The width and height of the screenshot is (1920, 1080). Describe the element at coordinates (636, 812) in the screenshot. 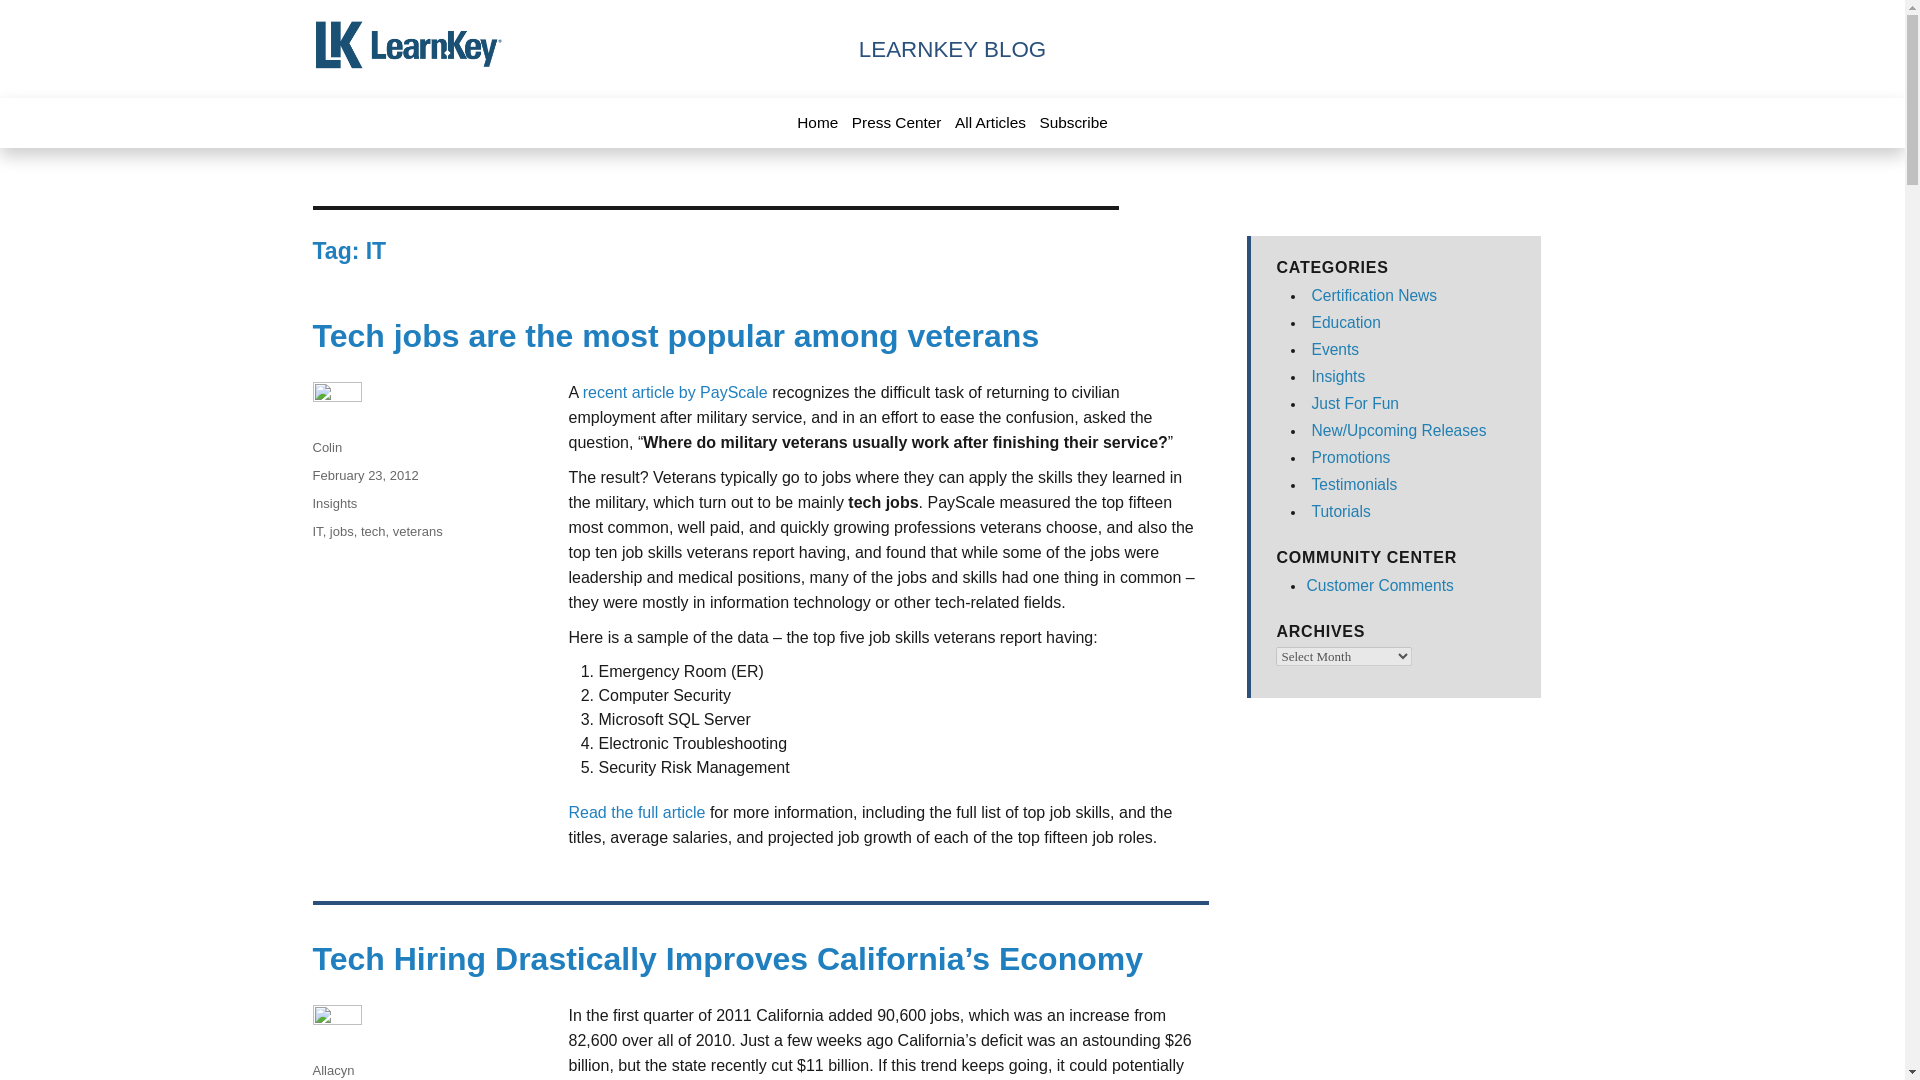

I see `Read the full article` at that location.